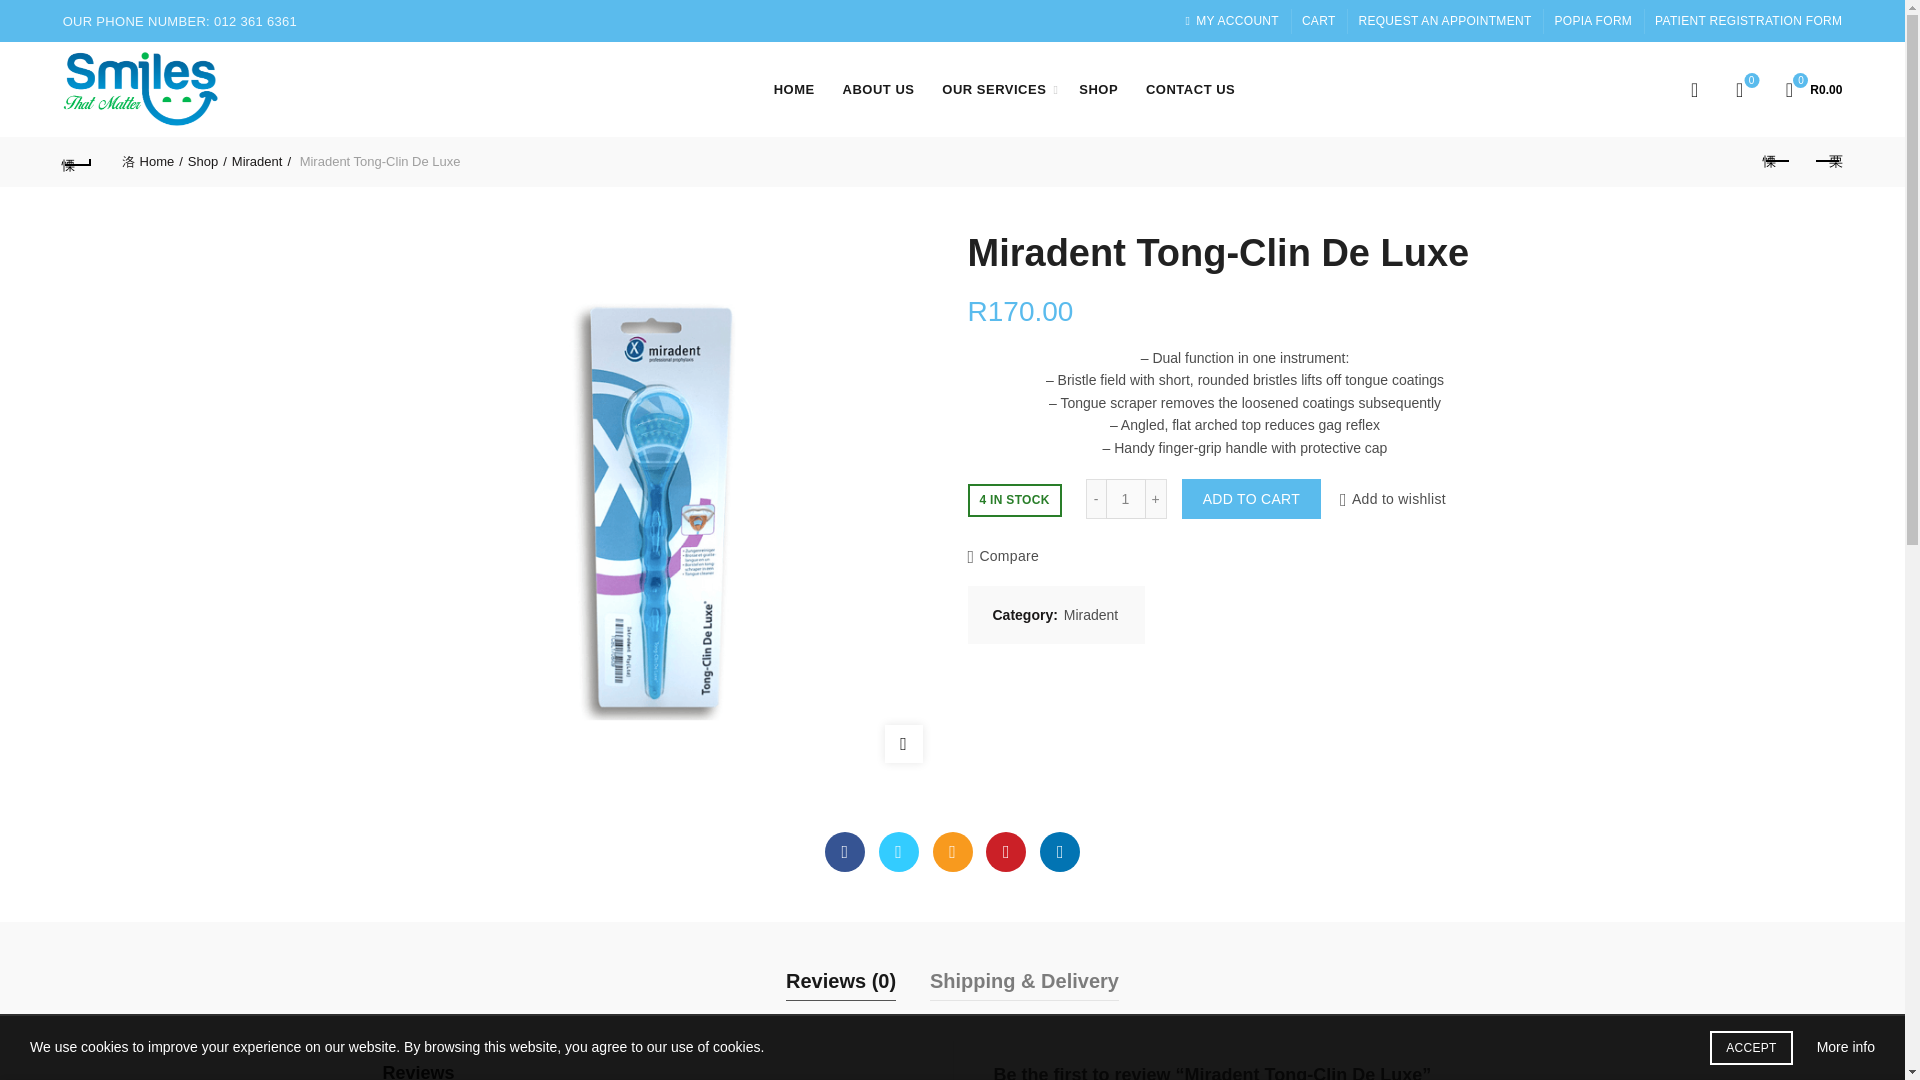 Image resolution: width=1920 pixels, height=1080 pixels. What do you see at coordinates (794, 88) in the screenshot?
I see `HOME` at bounding box center [794, 88].